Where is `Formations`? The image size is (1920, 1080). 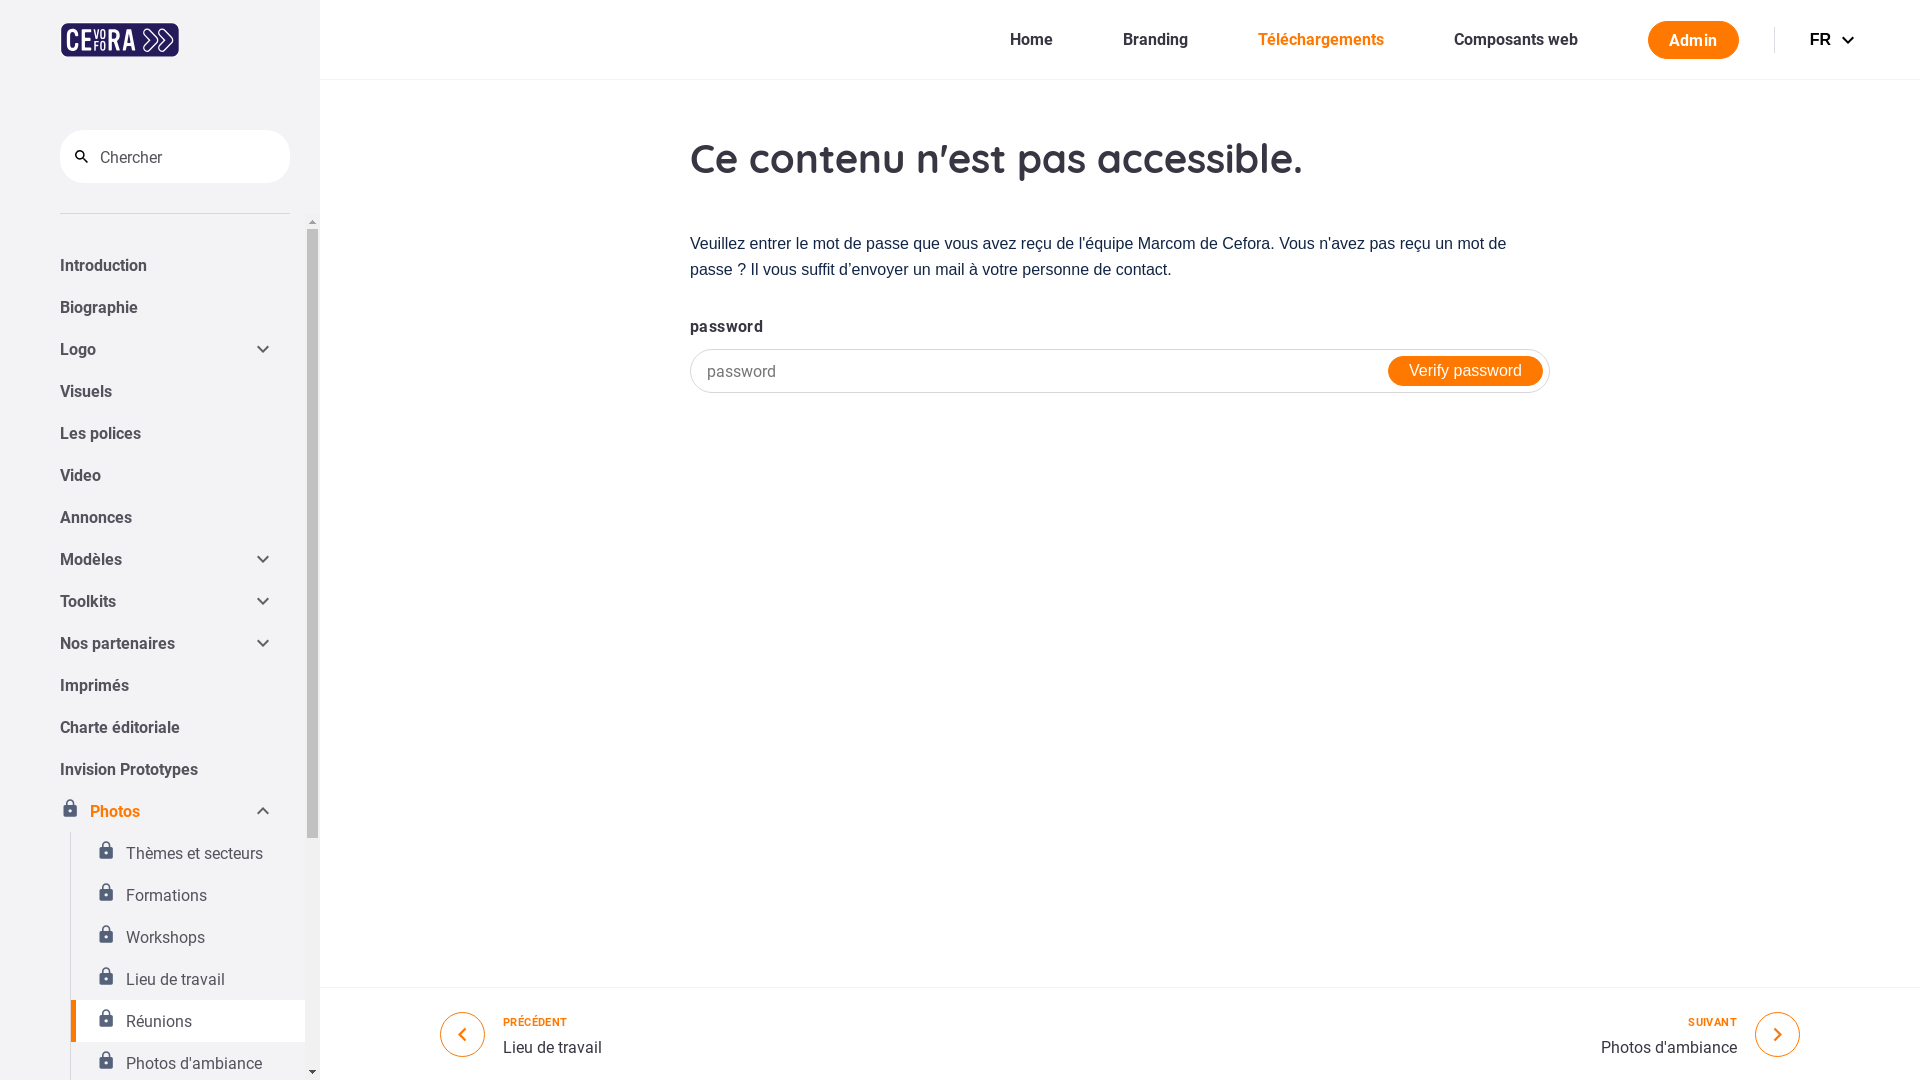 Formations is located at coordinates (188, 895).